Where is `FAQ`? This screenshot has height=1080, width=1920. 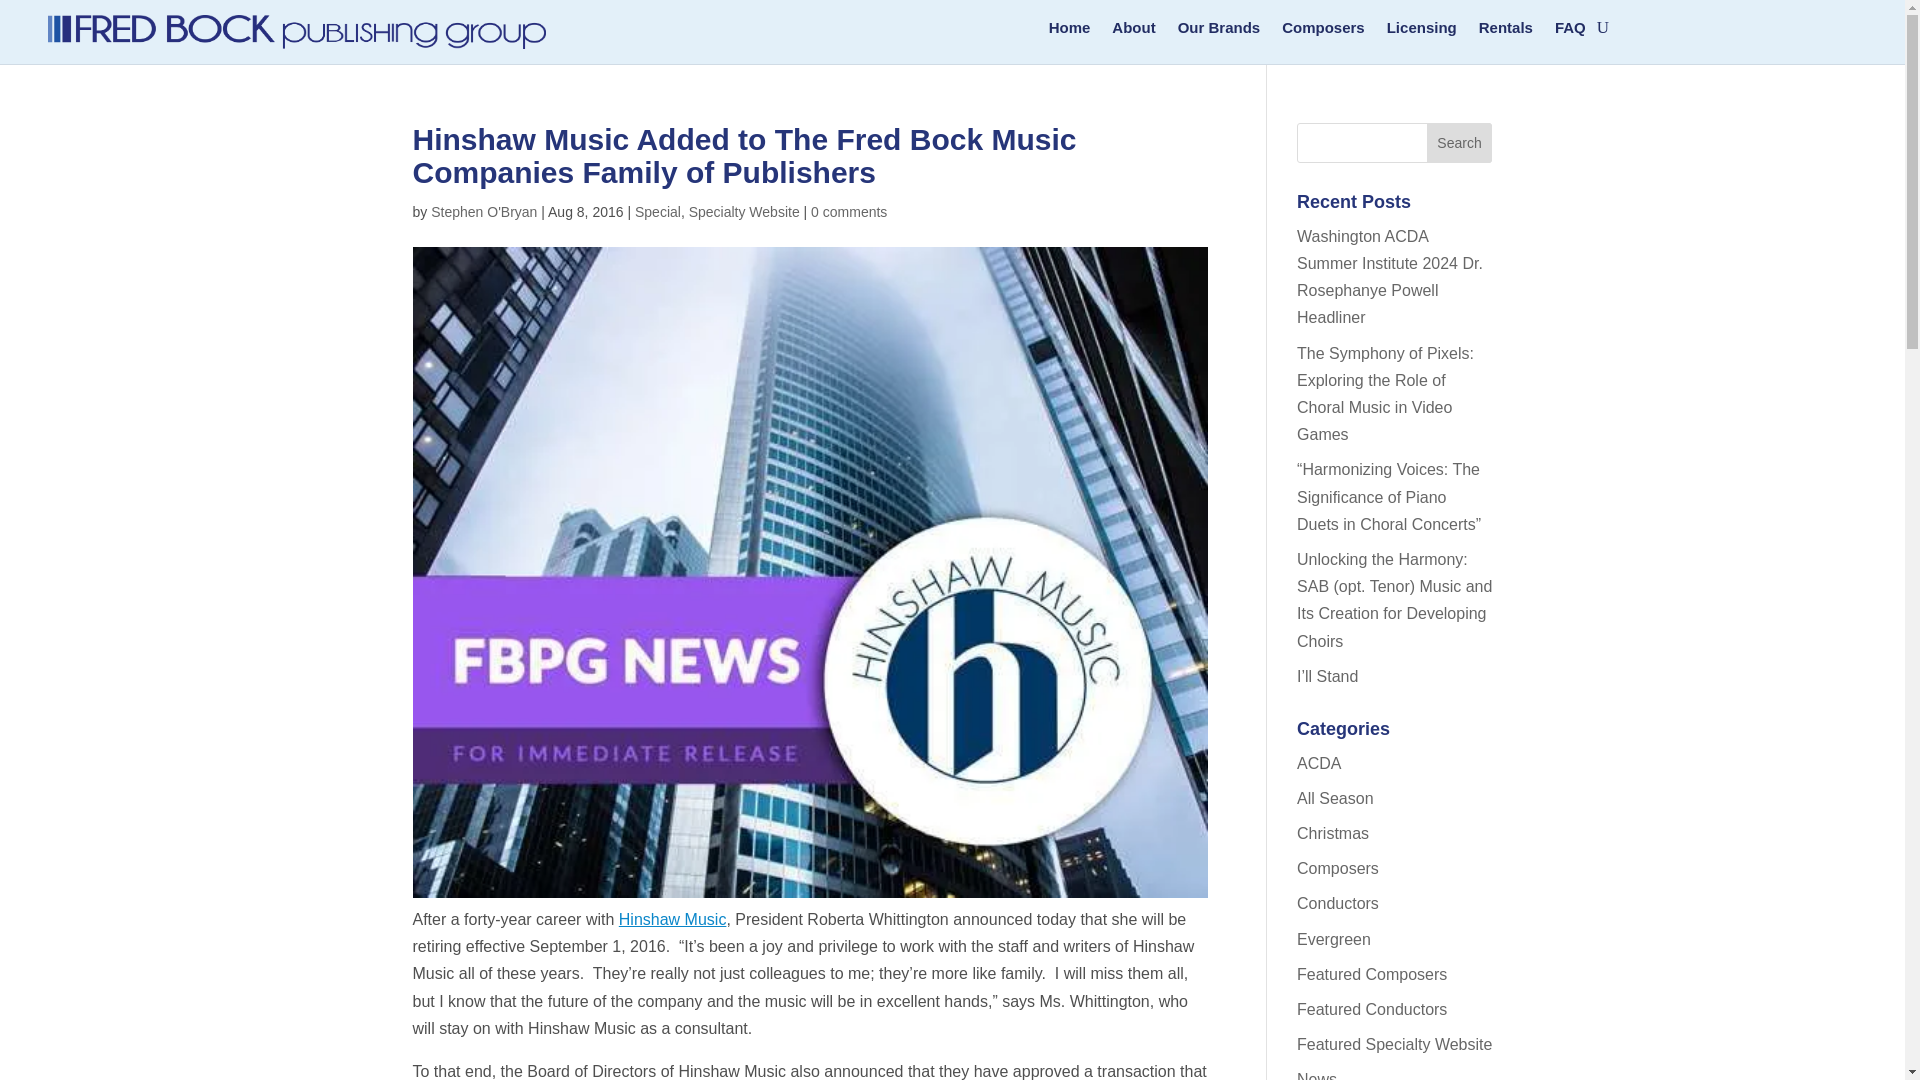 FAQ is located at coordinates (1570, 31).